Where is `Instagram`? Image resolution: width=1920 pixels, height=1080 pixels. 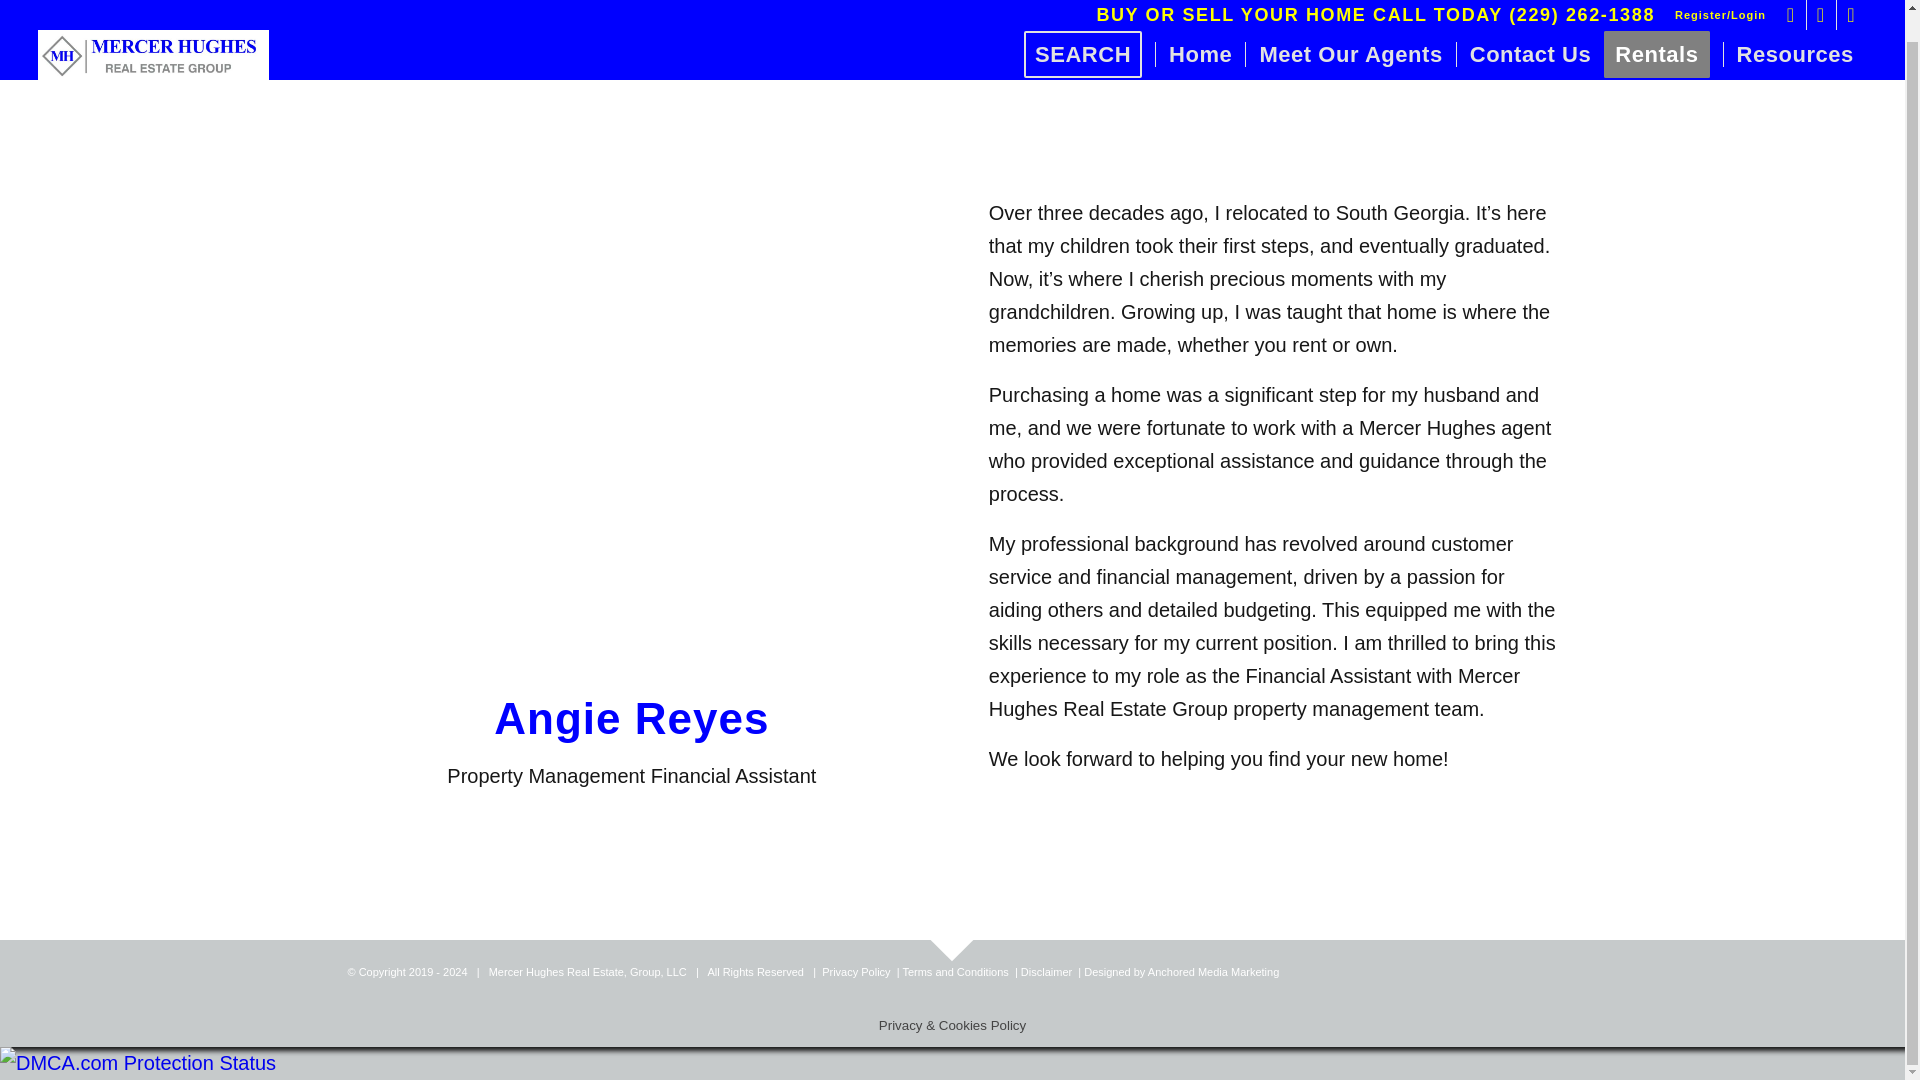
Instagram is located at coordinates (1820, 1).